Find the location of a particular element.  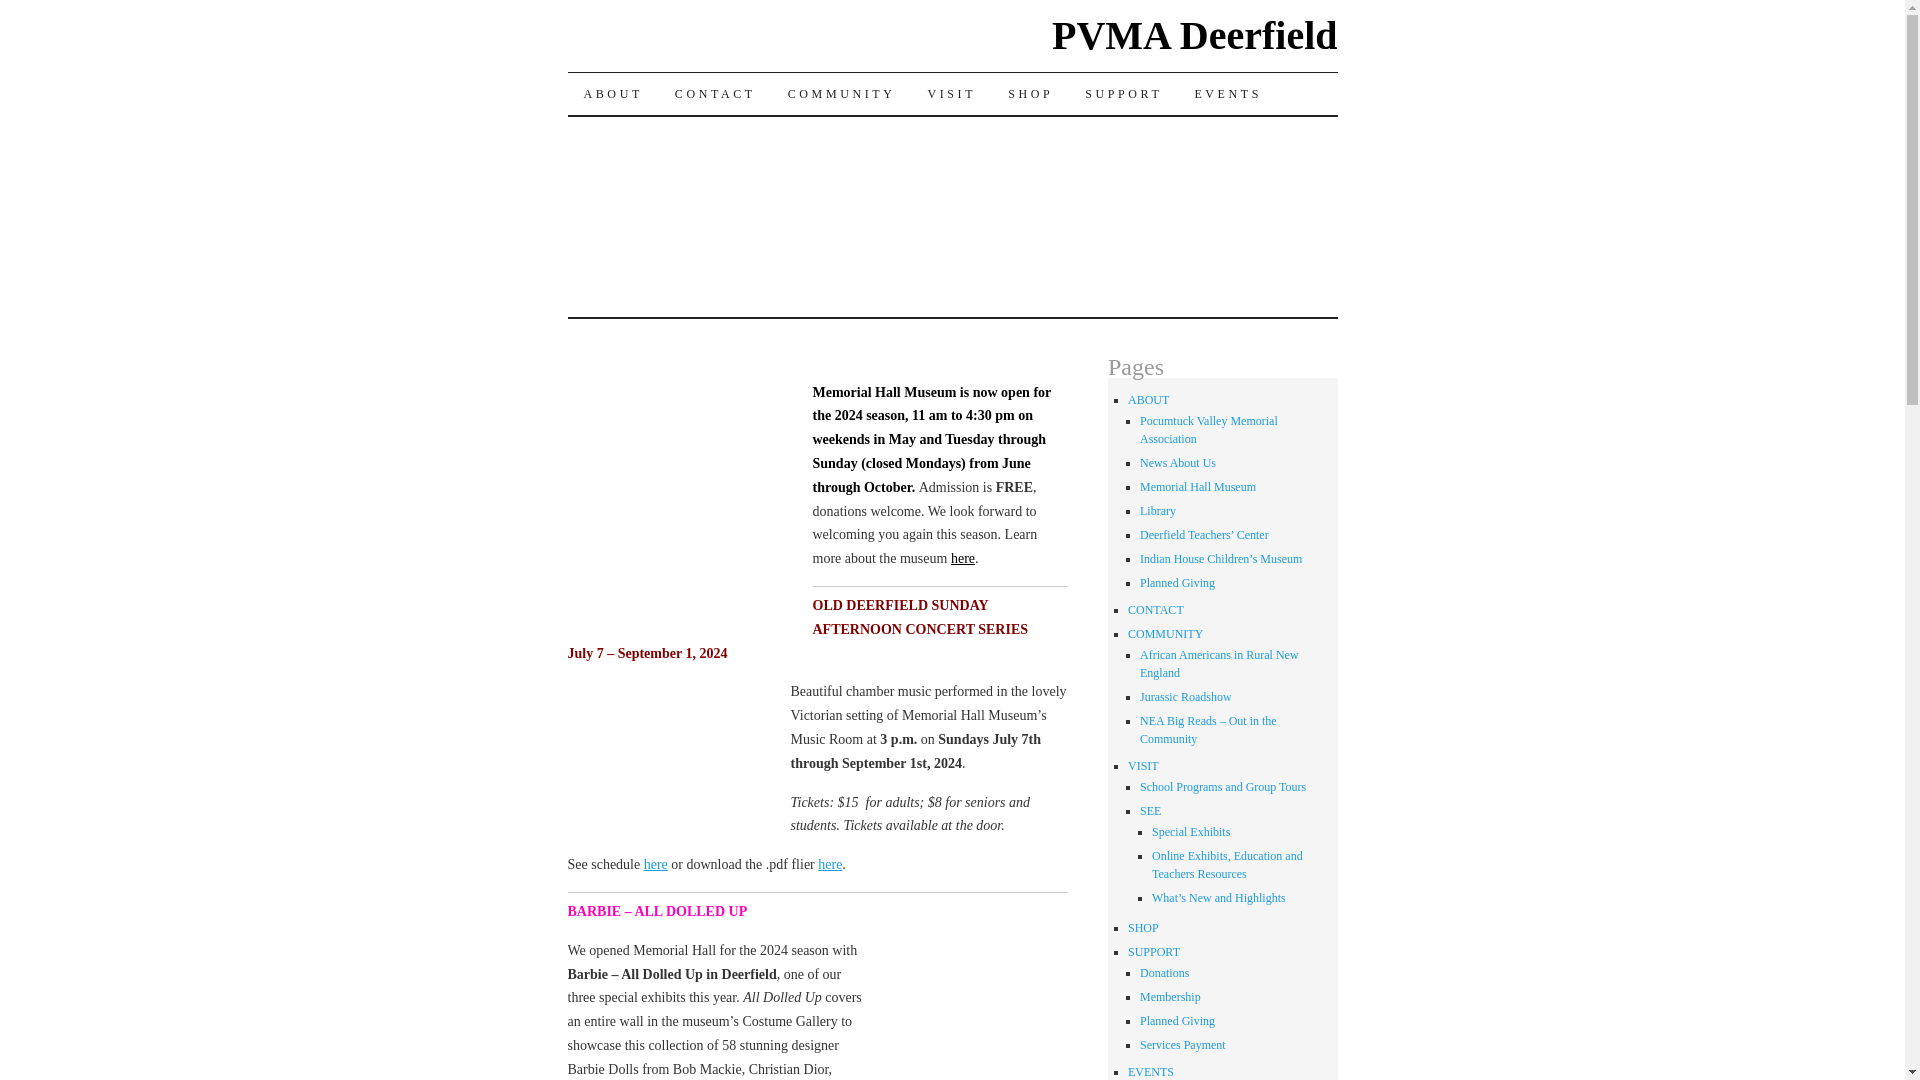

SHOP is located at coordinates (1030, 94).